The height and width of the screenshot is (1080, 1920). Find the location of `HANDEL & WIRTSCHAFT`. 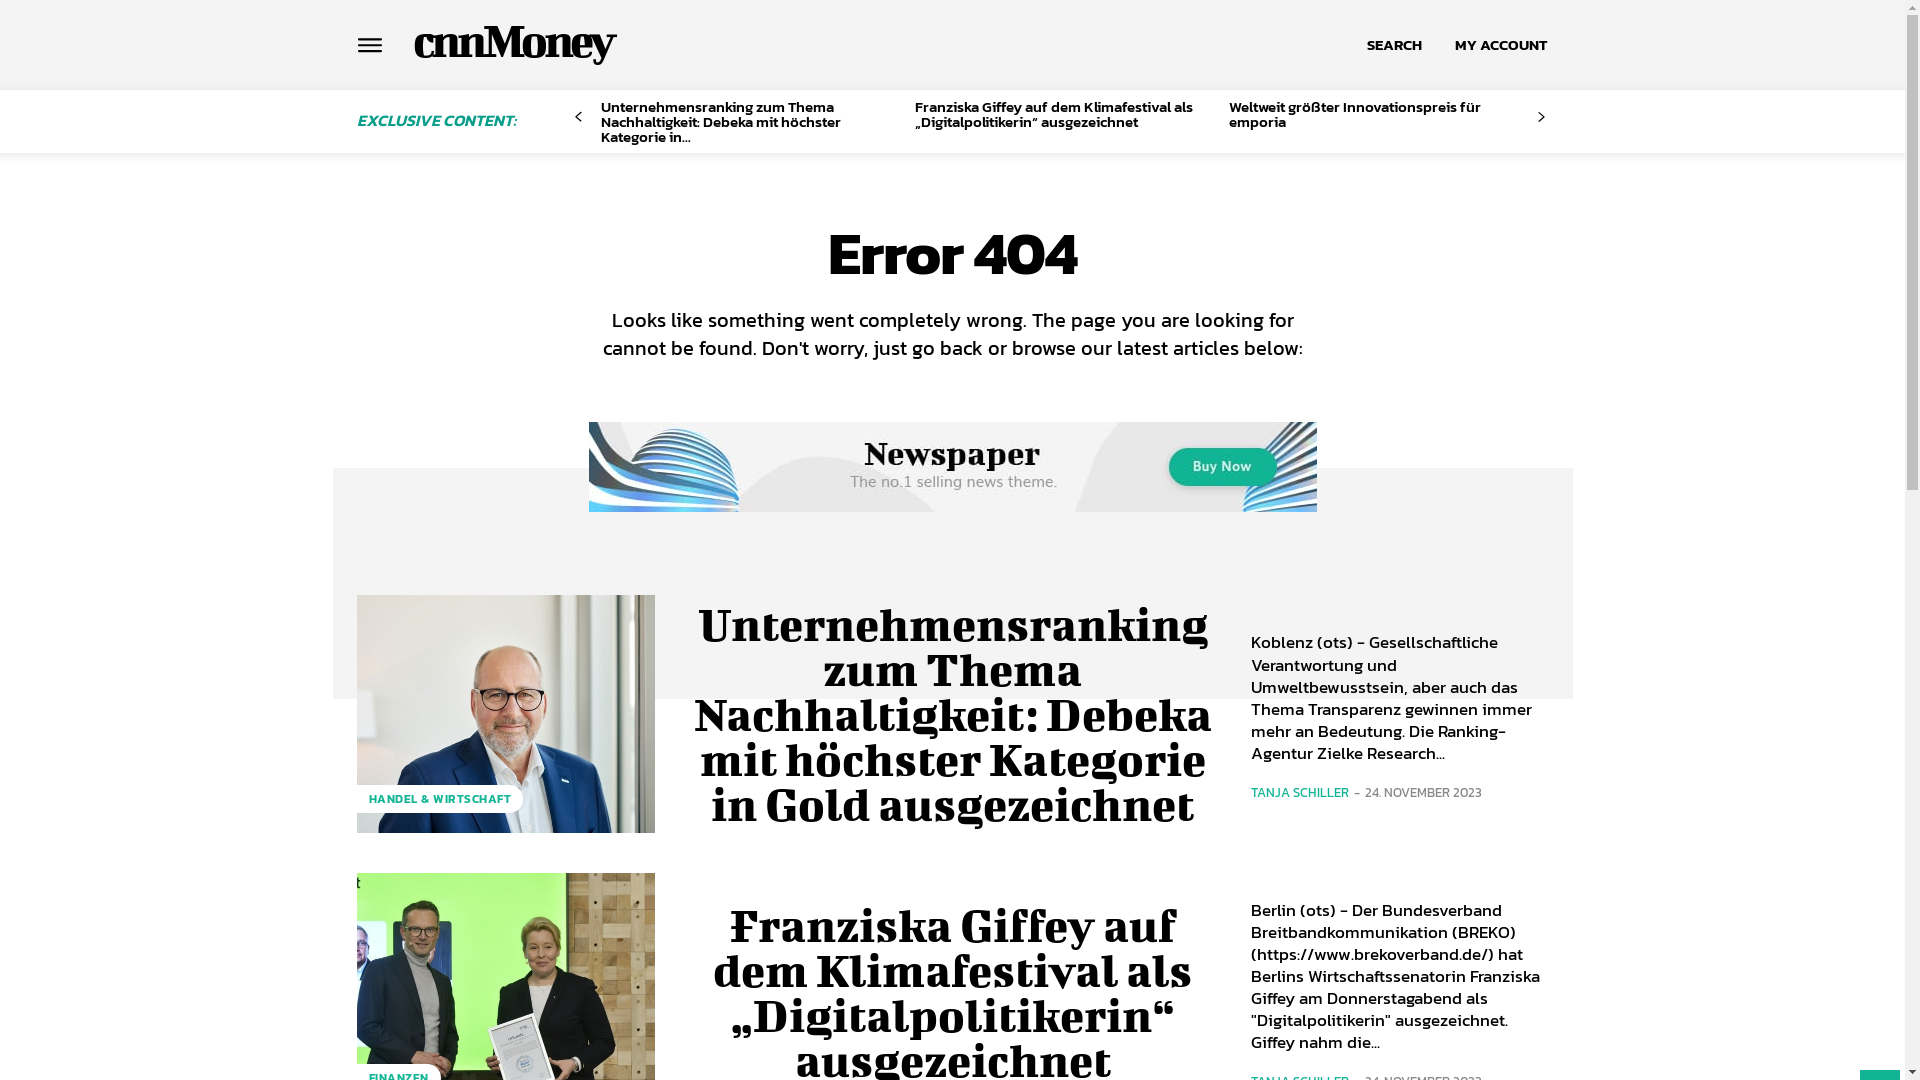

HANDEL & WIRTSCHAFT is located at coordinates (440, 799).